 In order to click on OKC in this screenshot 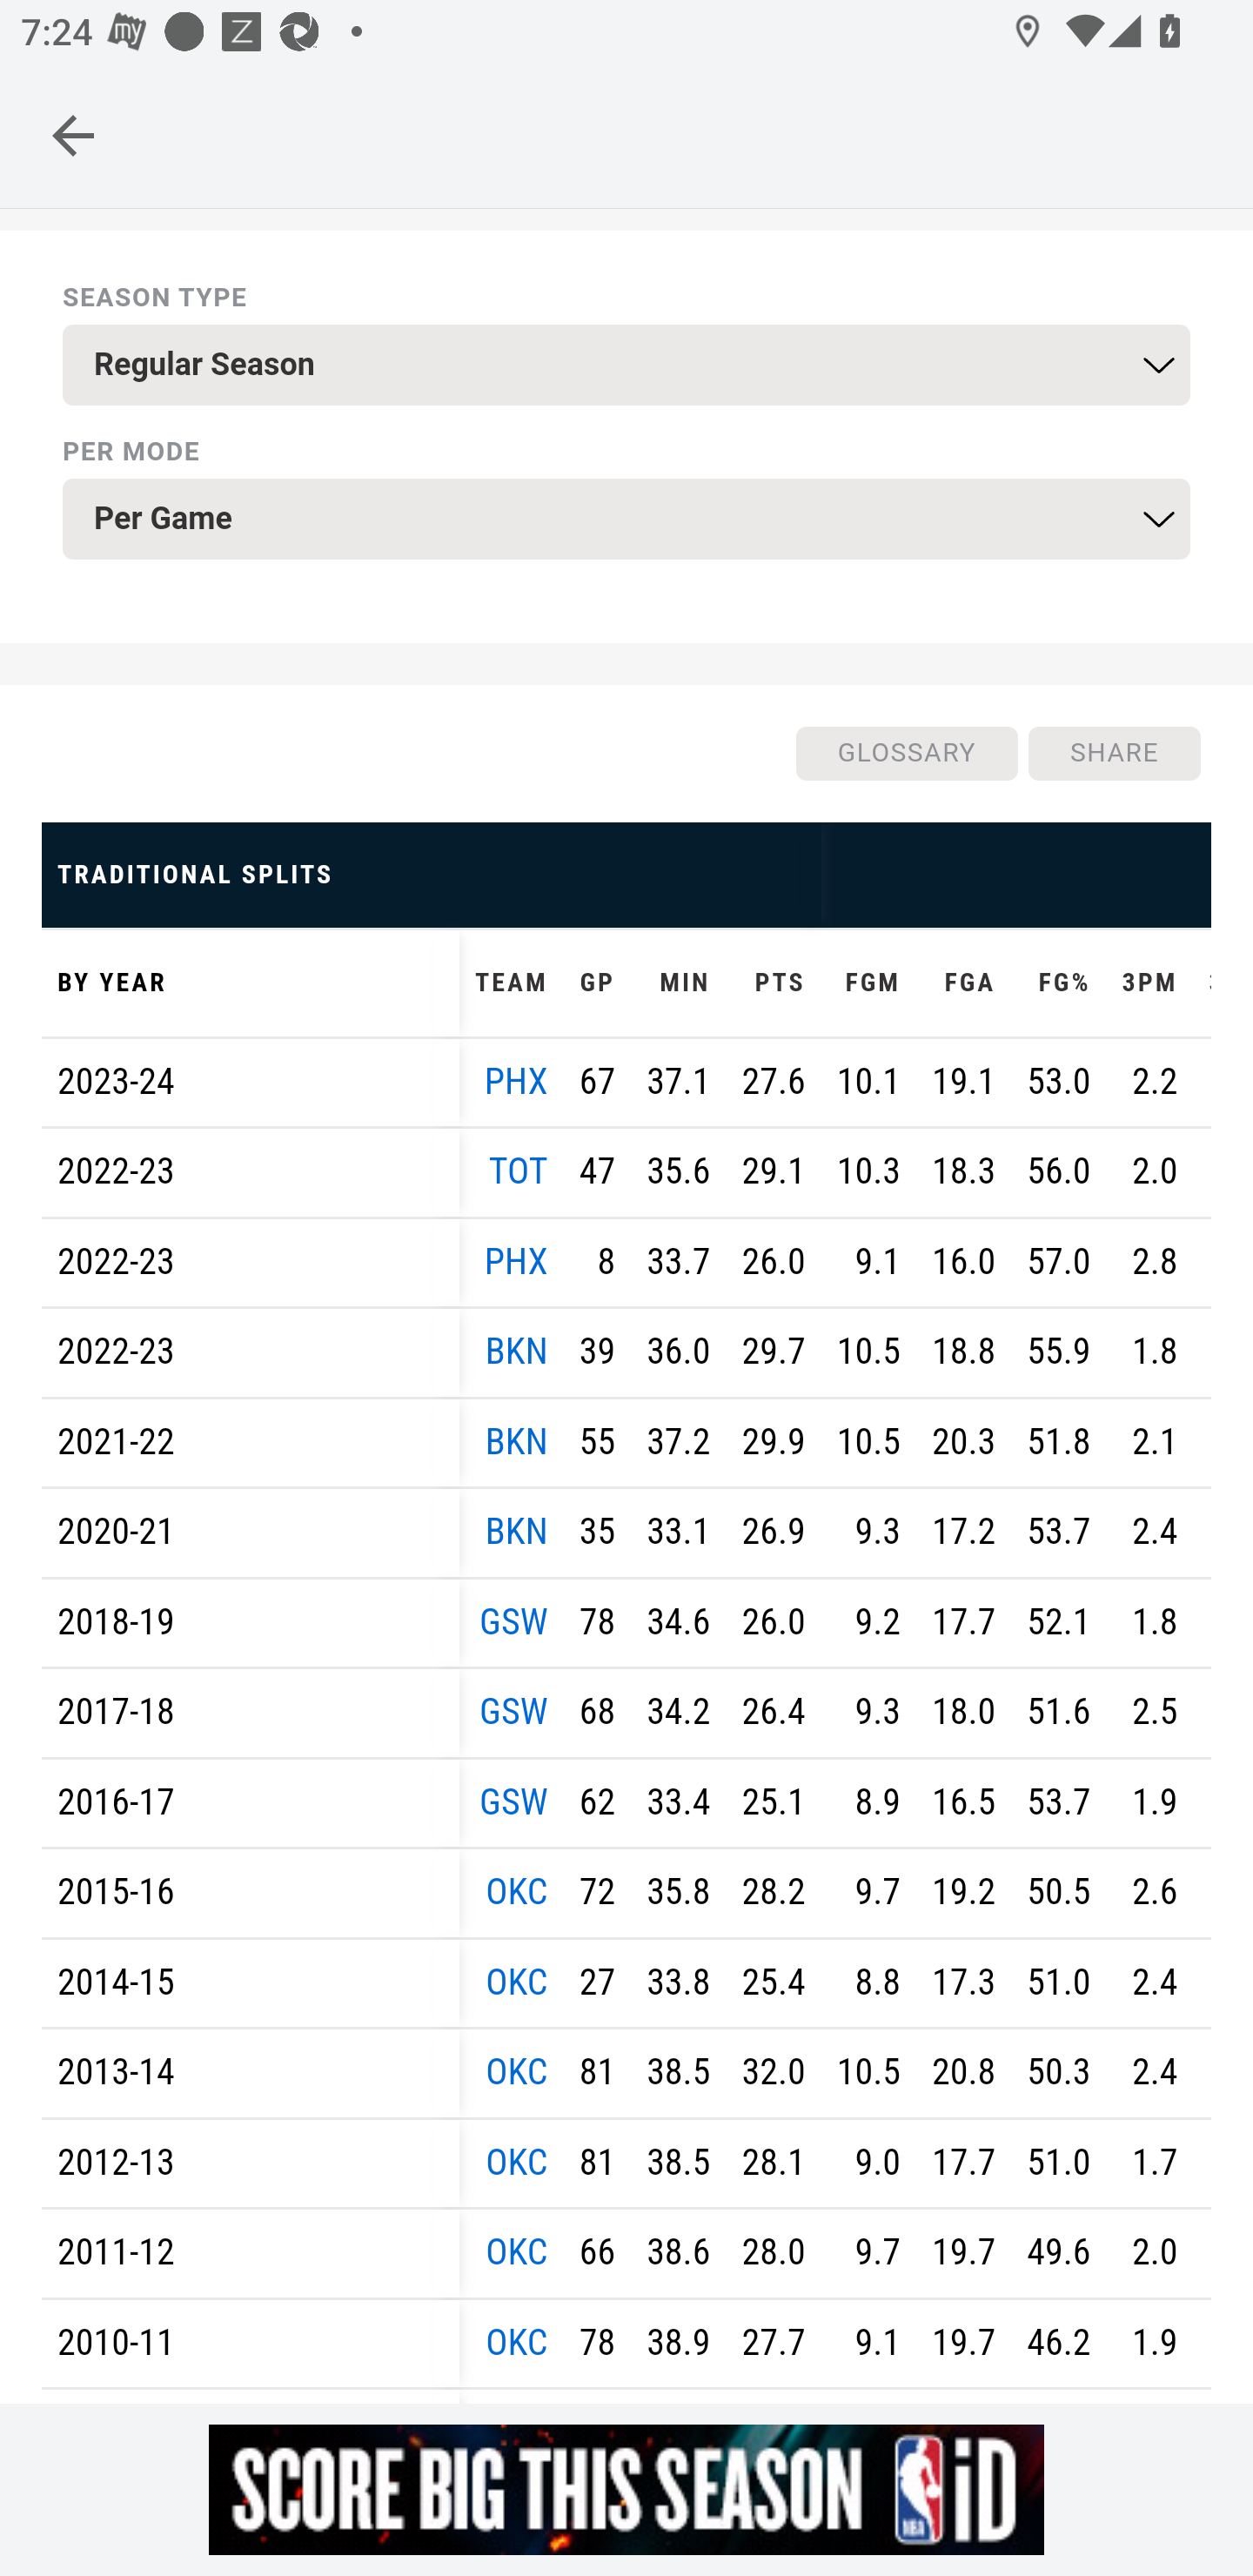, I will do `click(517, 1893)`.